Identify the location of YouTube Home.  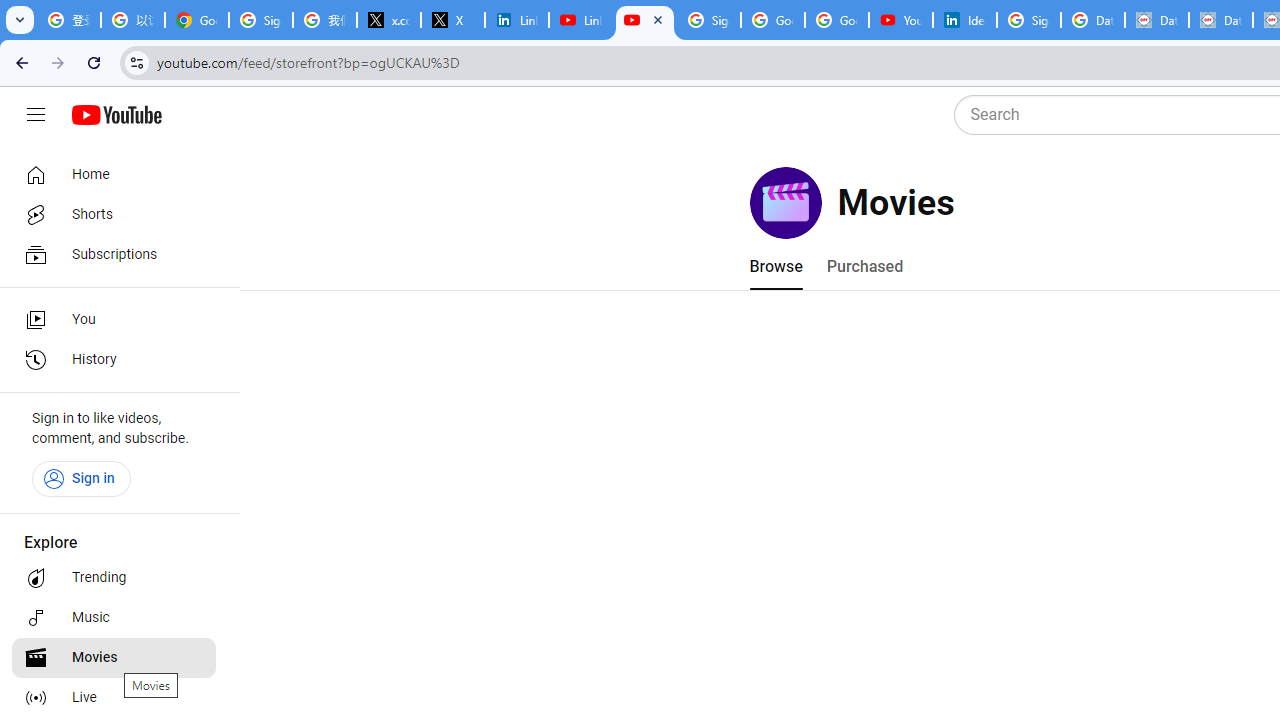
(116, 115).